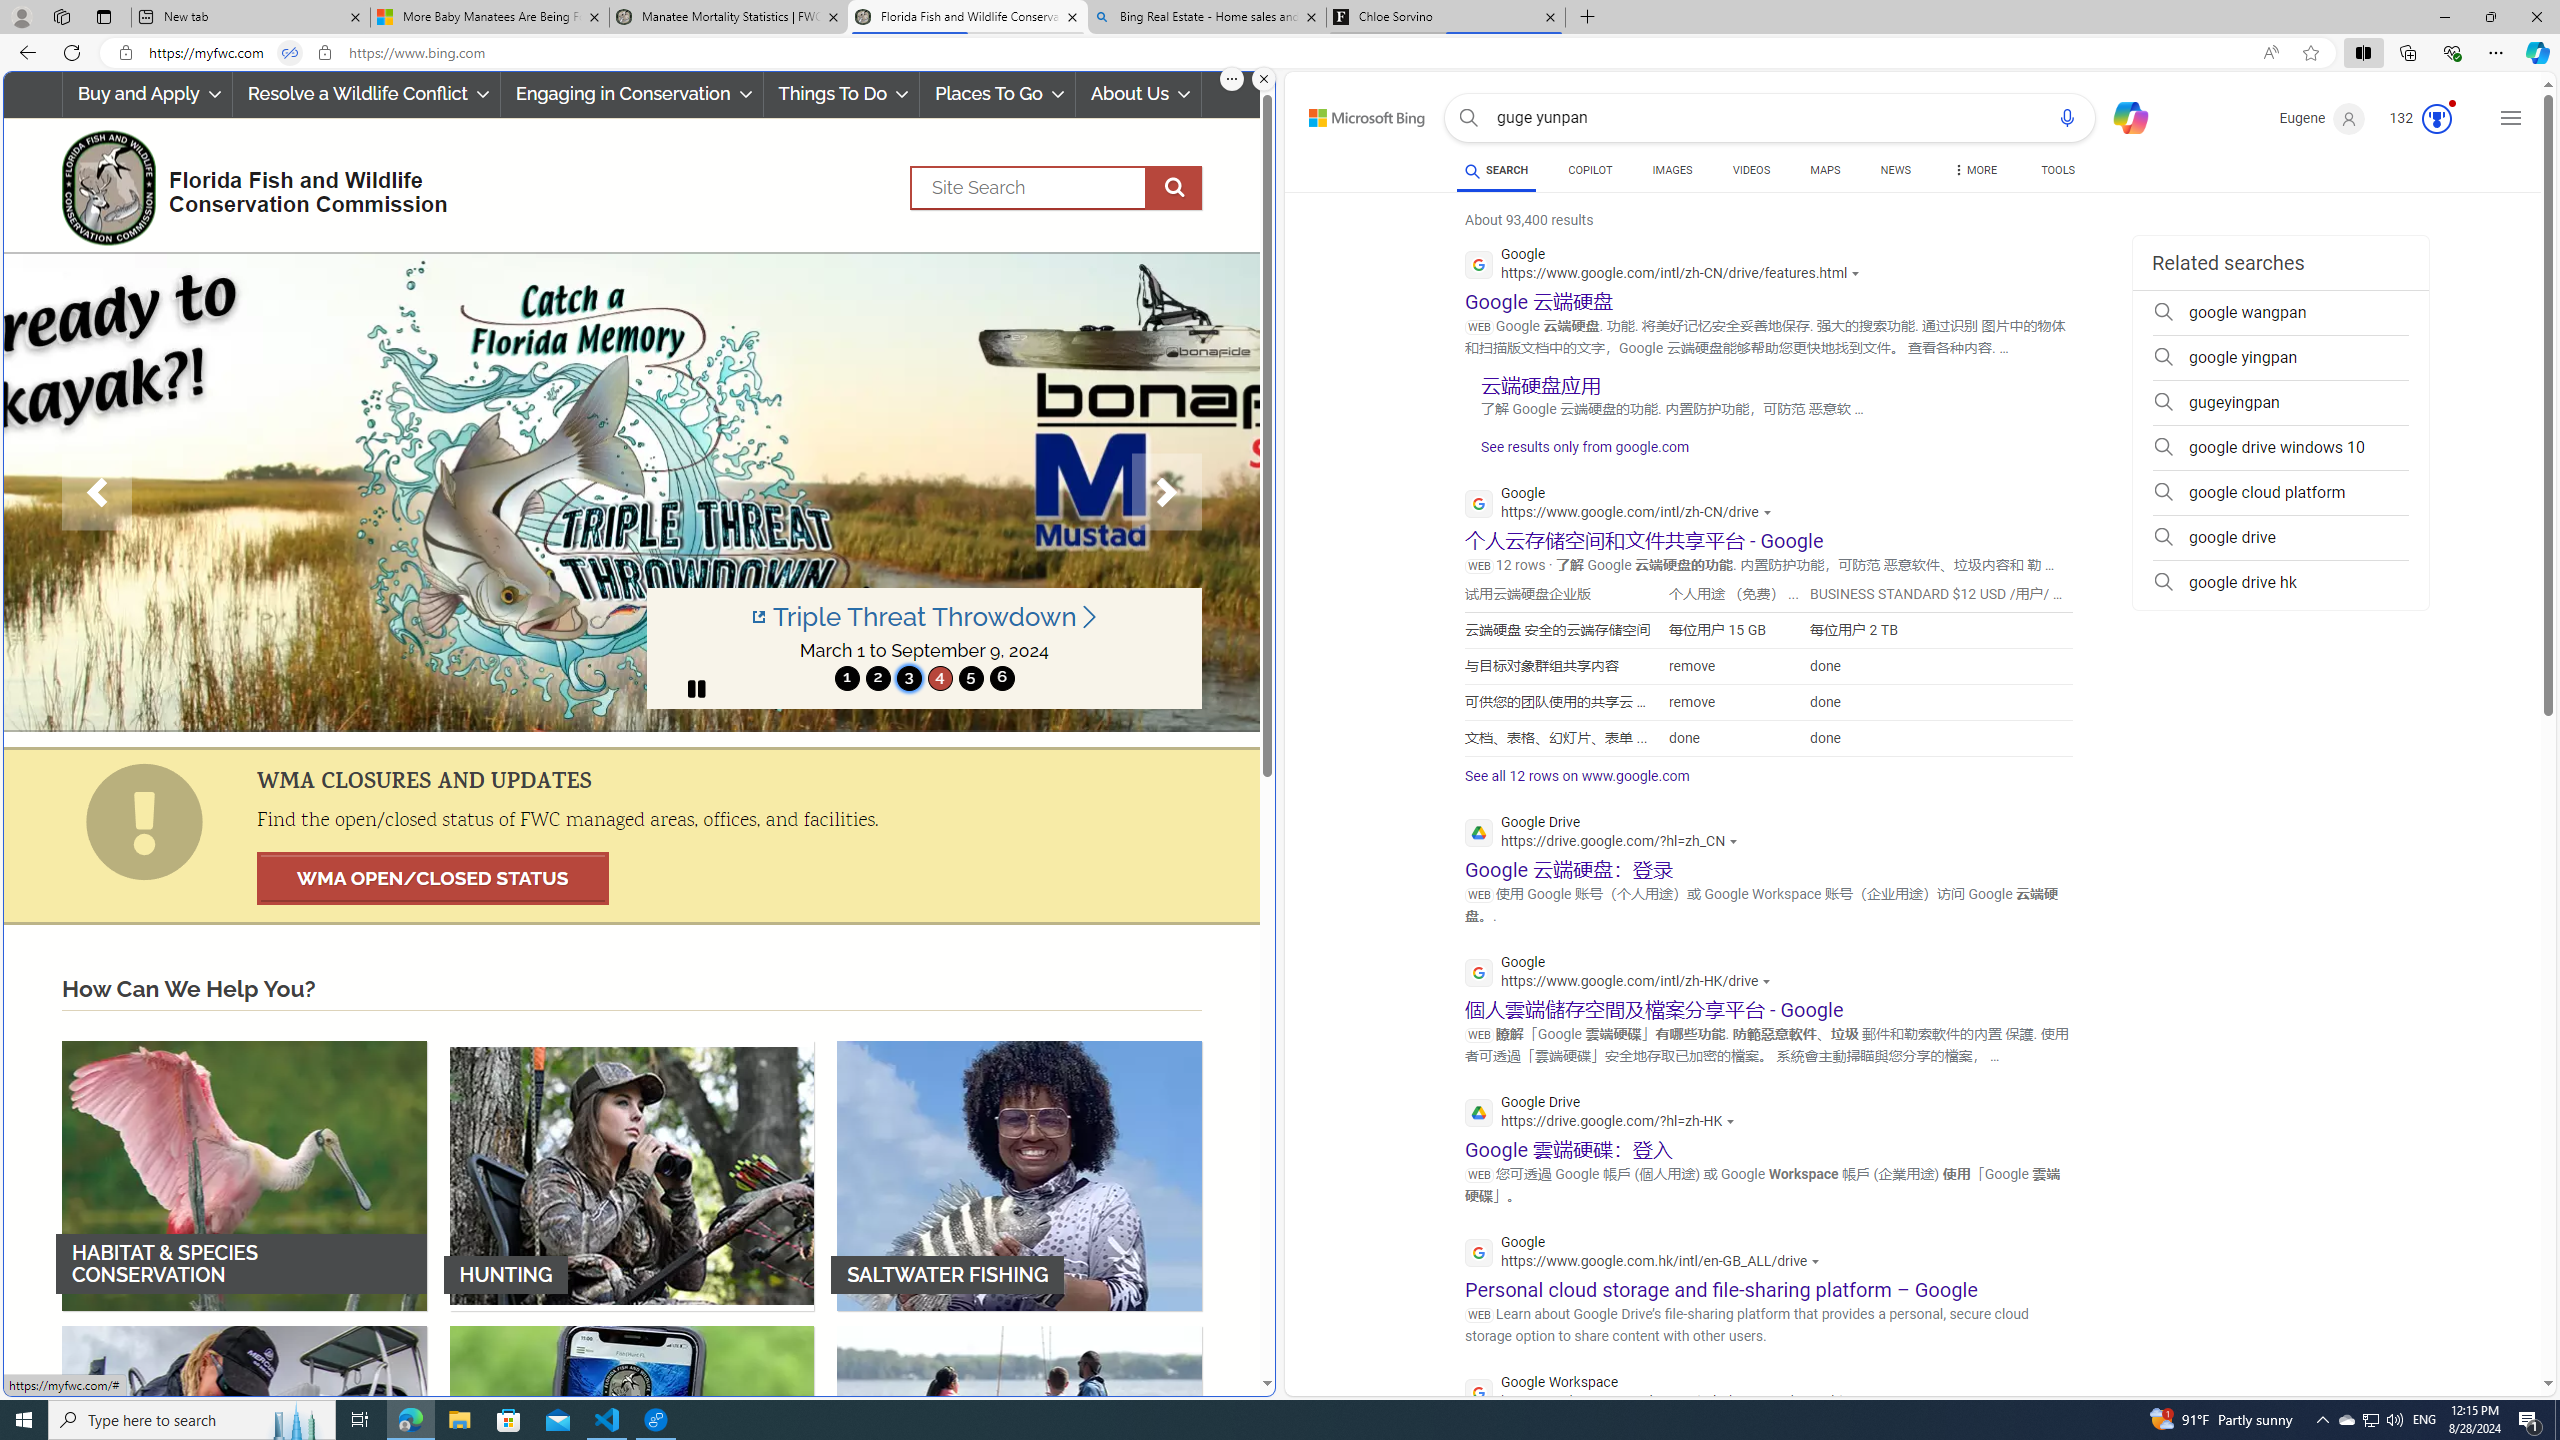 The width and height of the screenshot is (2560, 1440). I want to click on Tabs in split screen, so click(289, 53).